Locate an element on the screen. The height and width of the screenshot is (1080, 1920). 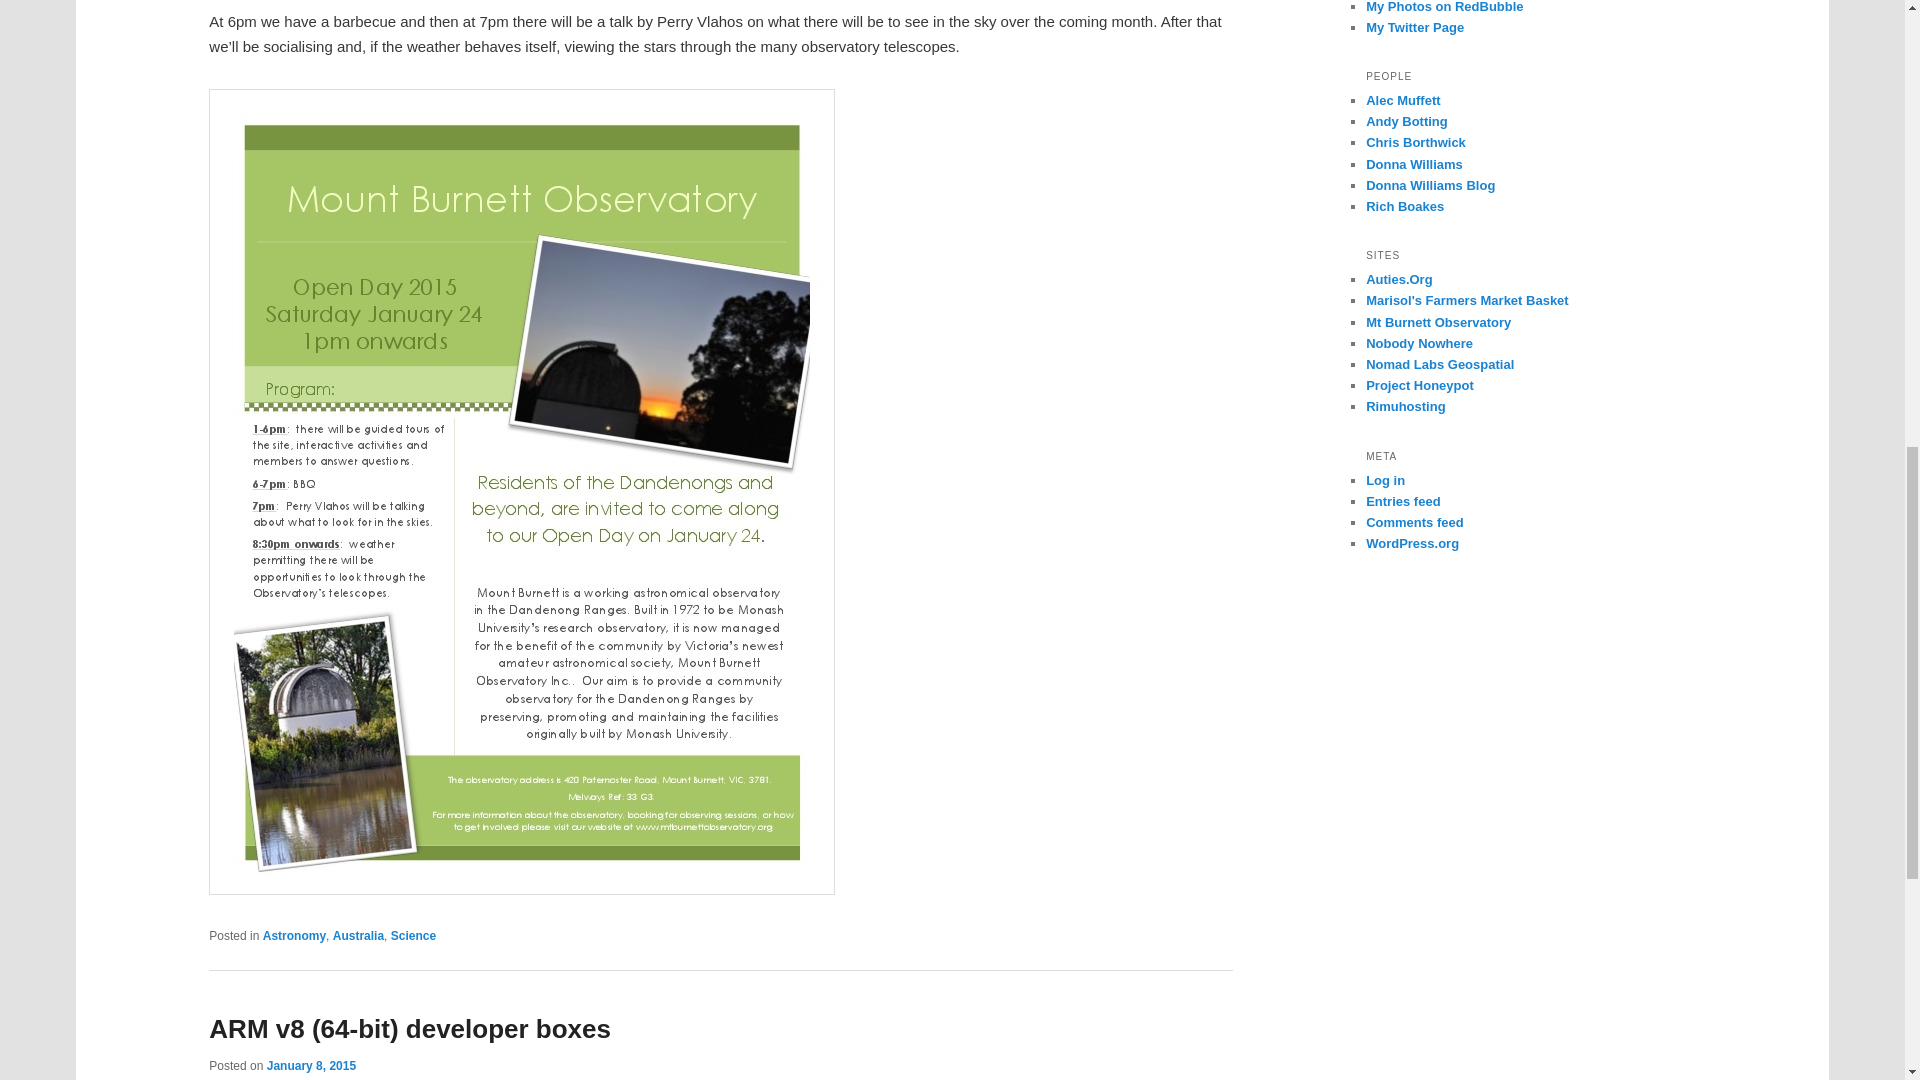
You can buy prints of some of my best photos from RedBubble is located at coordinates (1444, 6).